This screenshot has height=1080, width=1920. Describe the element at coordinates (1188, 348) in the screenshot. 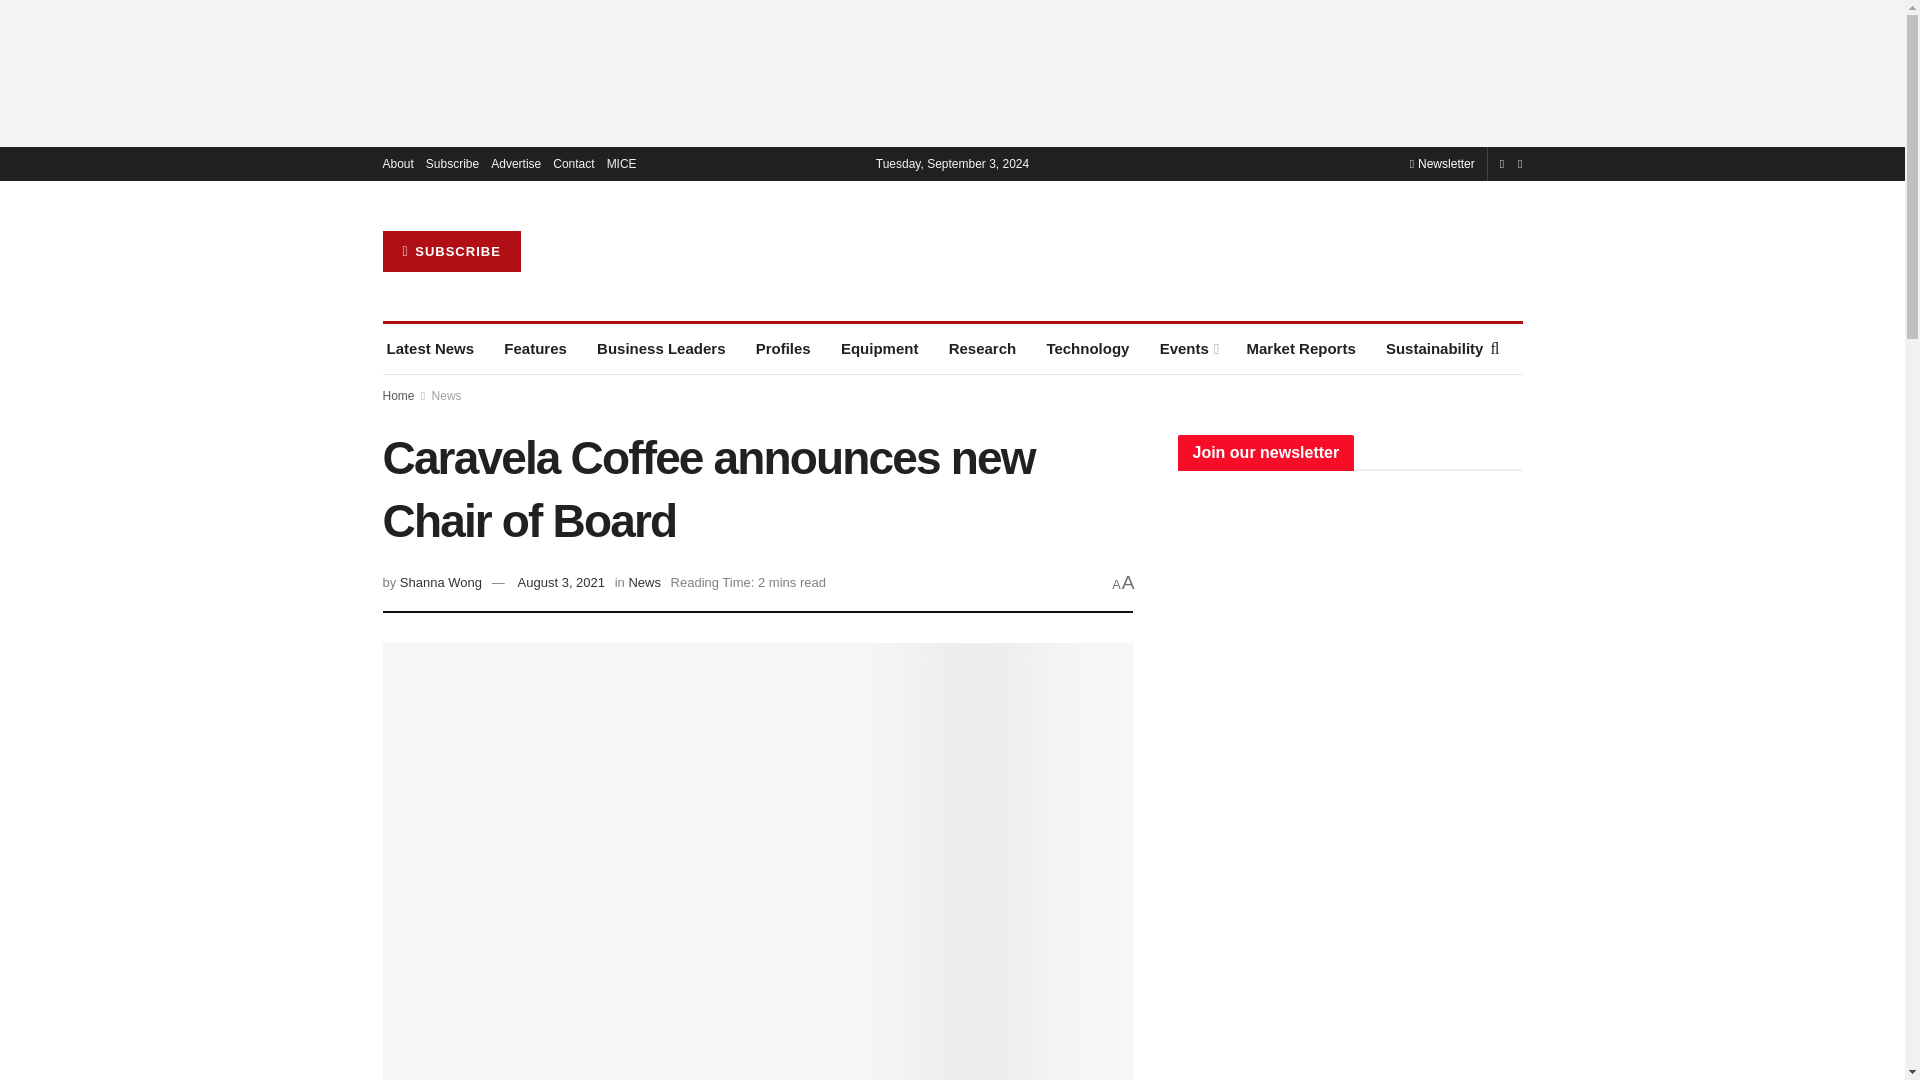

I see `Events` at that location.